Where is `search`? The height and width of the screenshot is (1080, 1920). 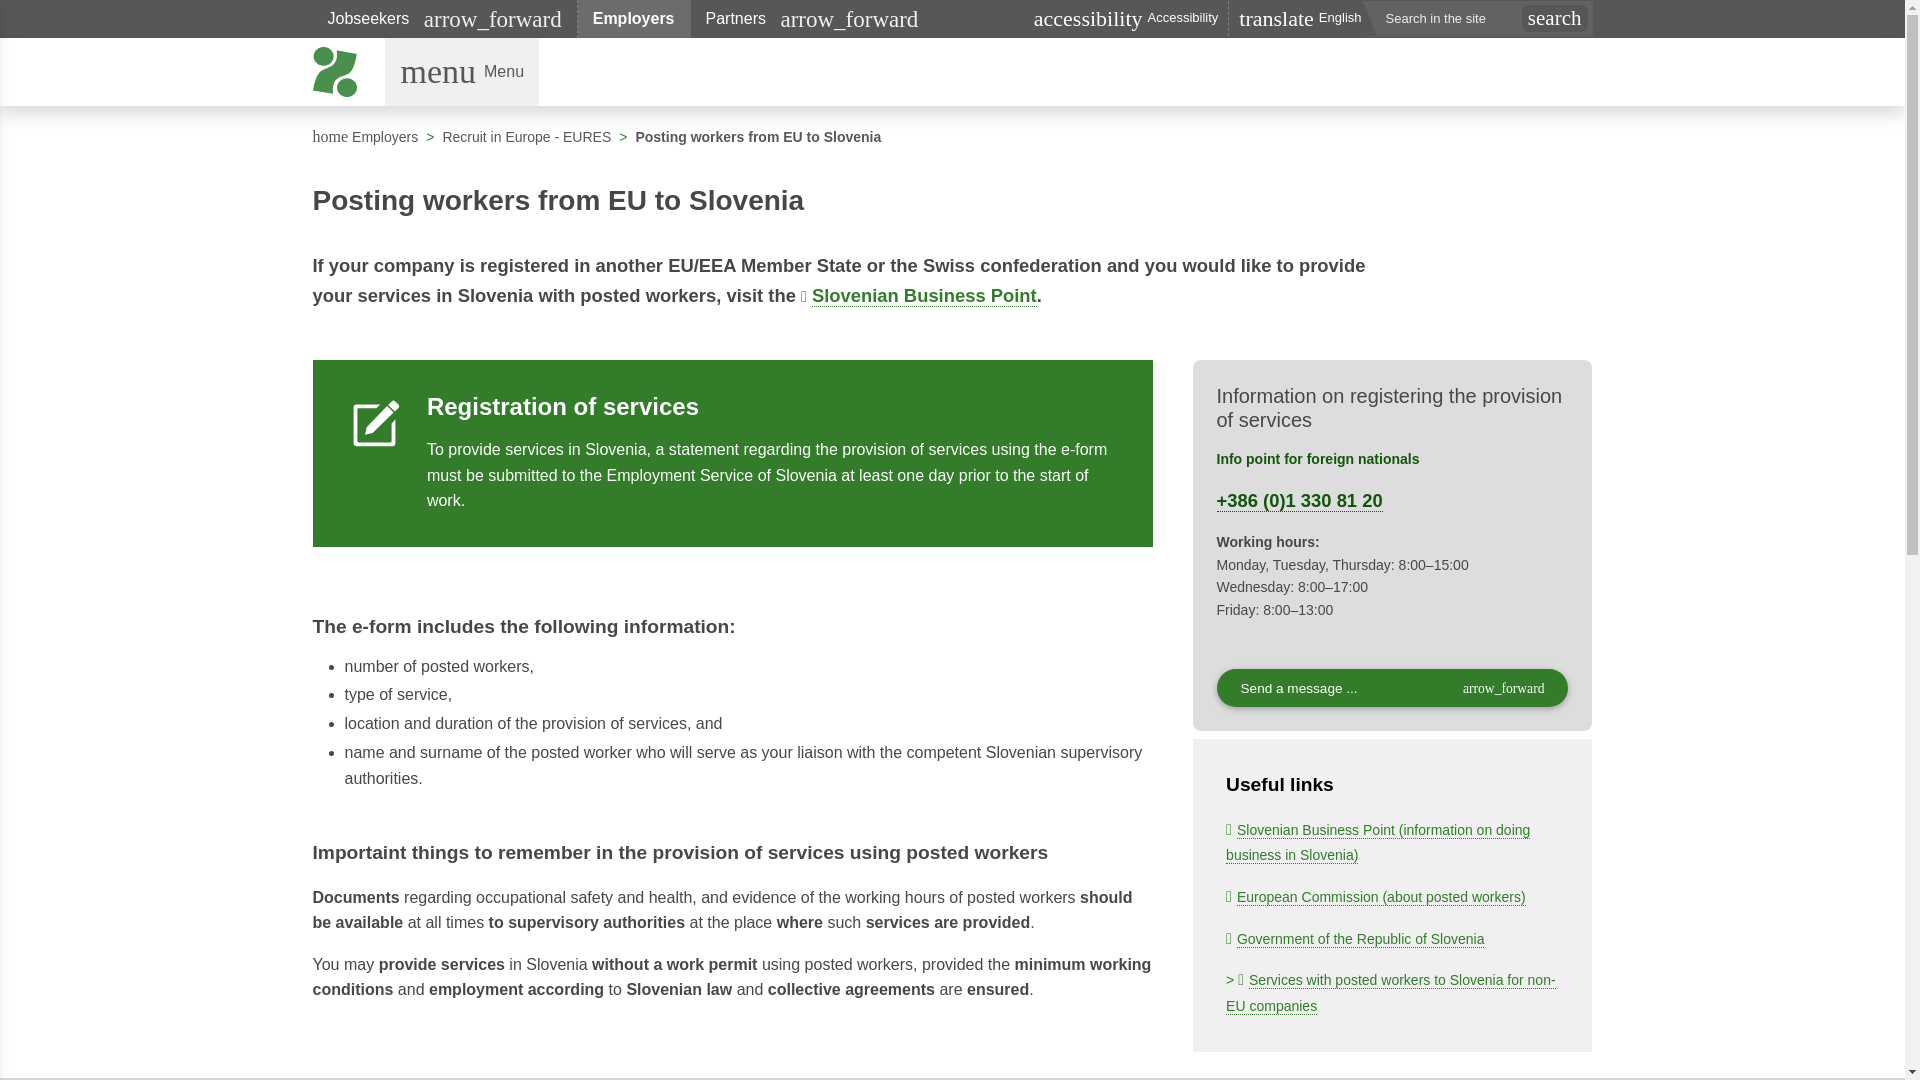
search is located at coordinates (526, 136).